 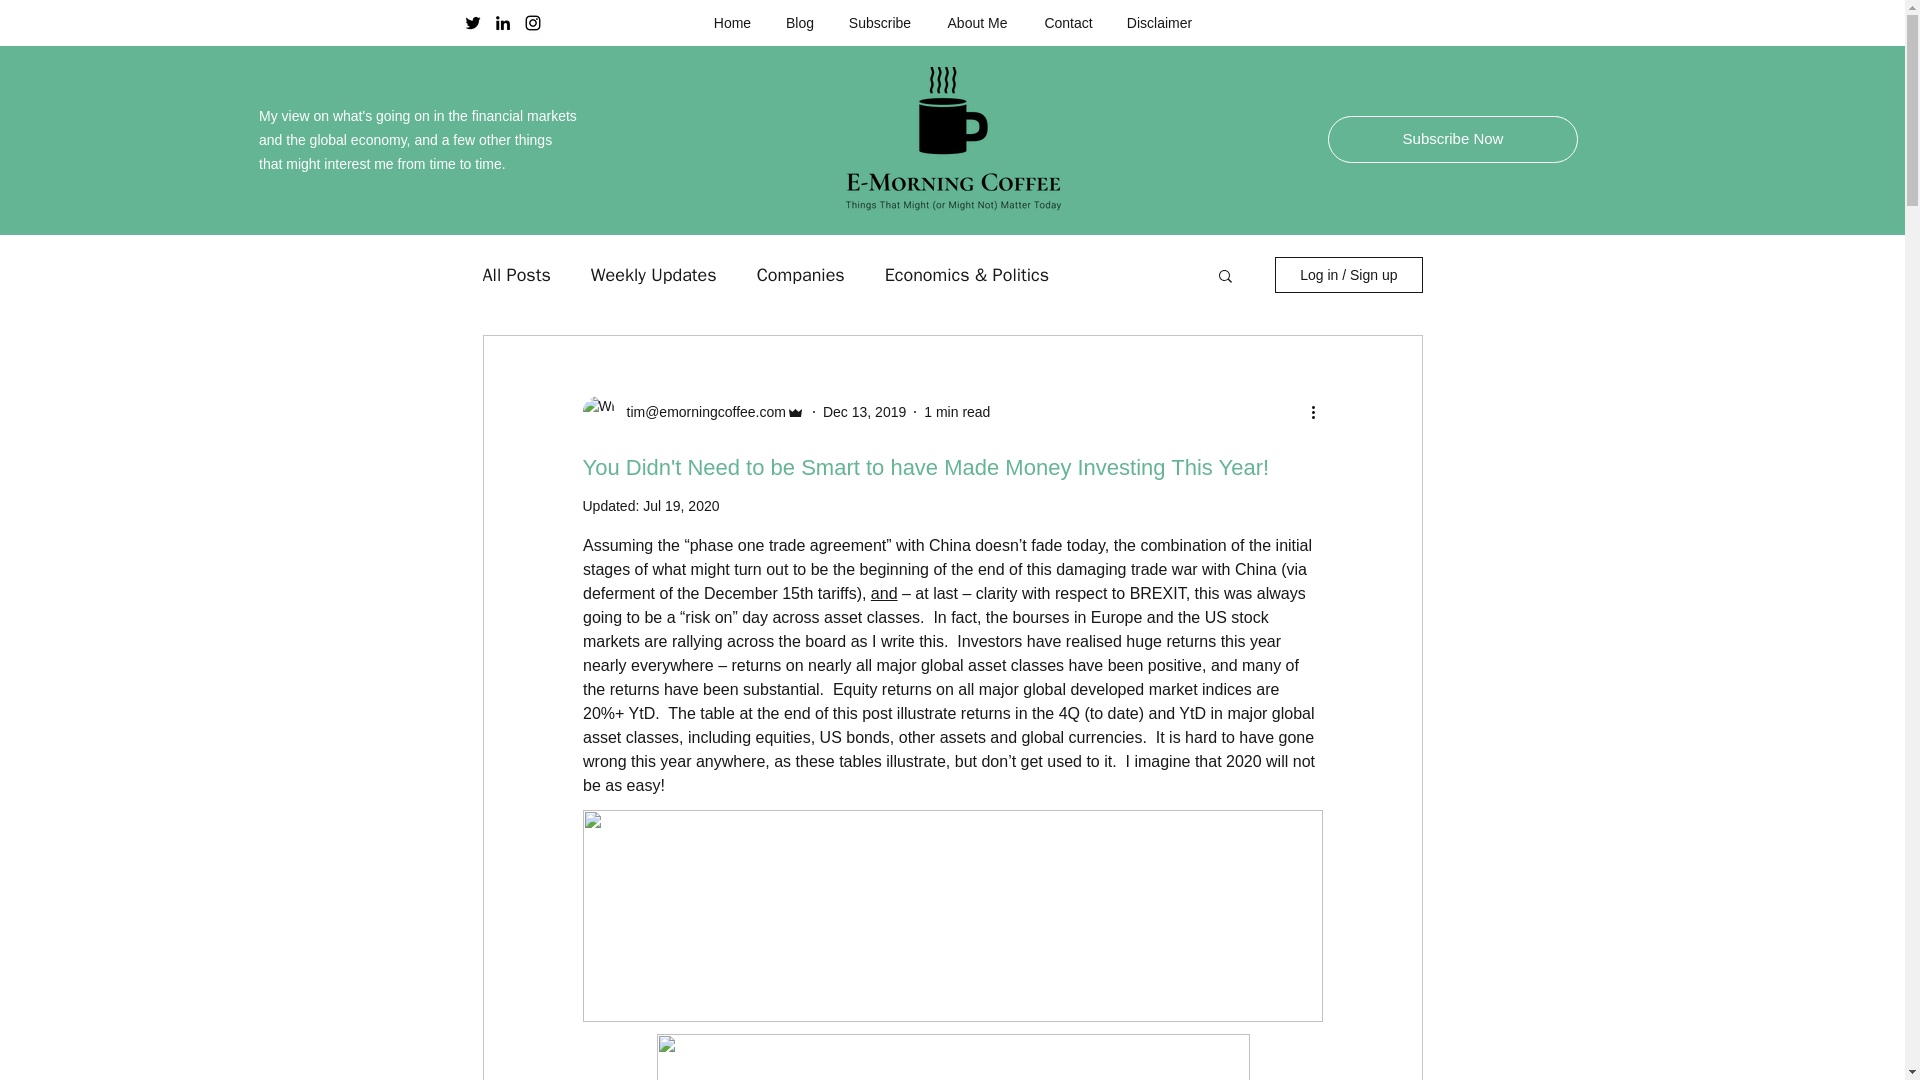 I want to click on Jul 19, 2020, so click(x=680, y=506).